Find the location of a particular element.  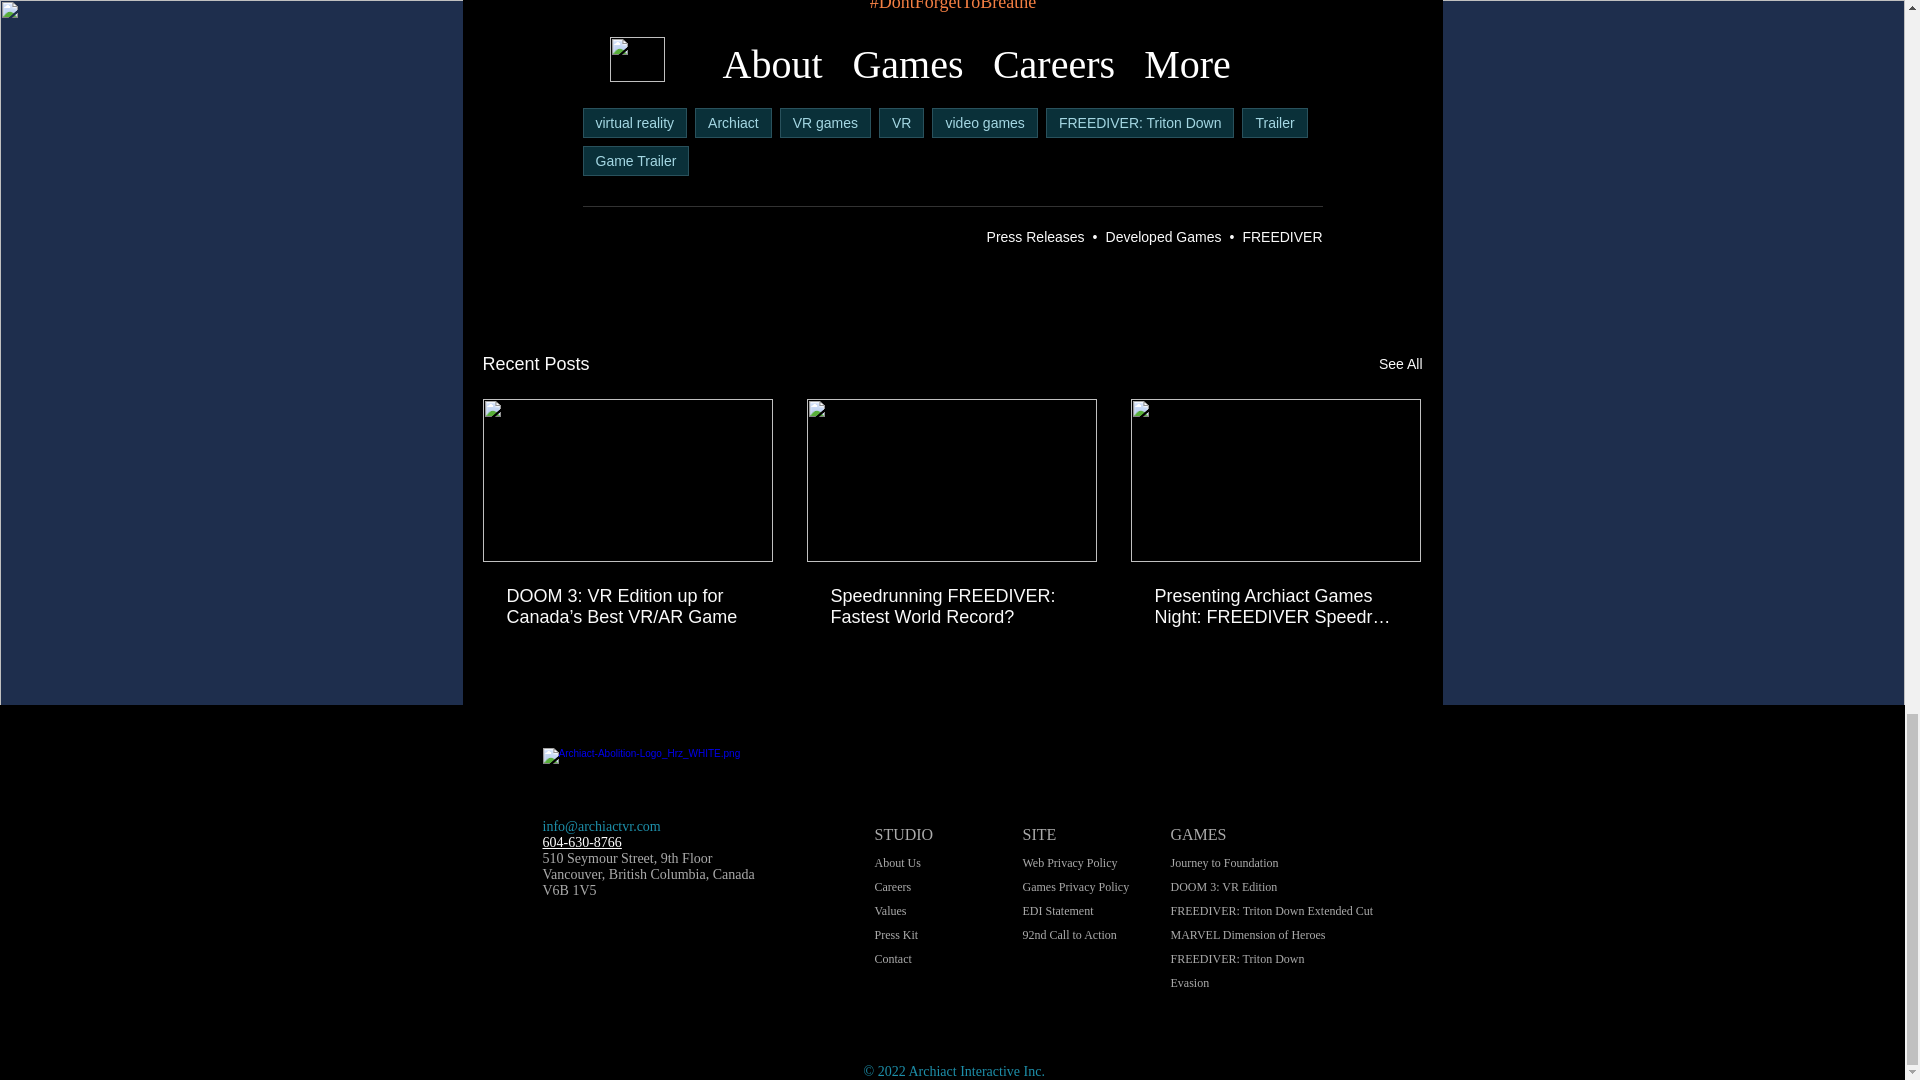

VR is located at coordinates (901, 123).